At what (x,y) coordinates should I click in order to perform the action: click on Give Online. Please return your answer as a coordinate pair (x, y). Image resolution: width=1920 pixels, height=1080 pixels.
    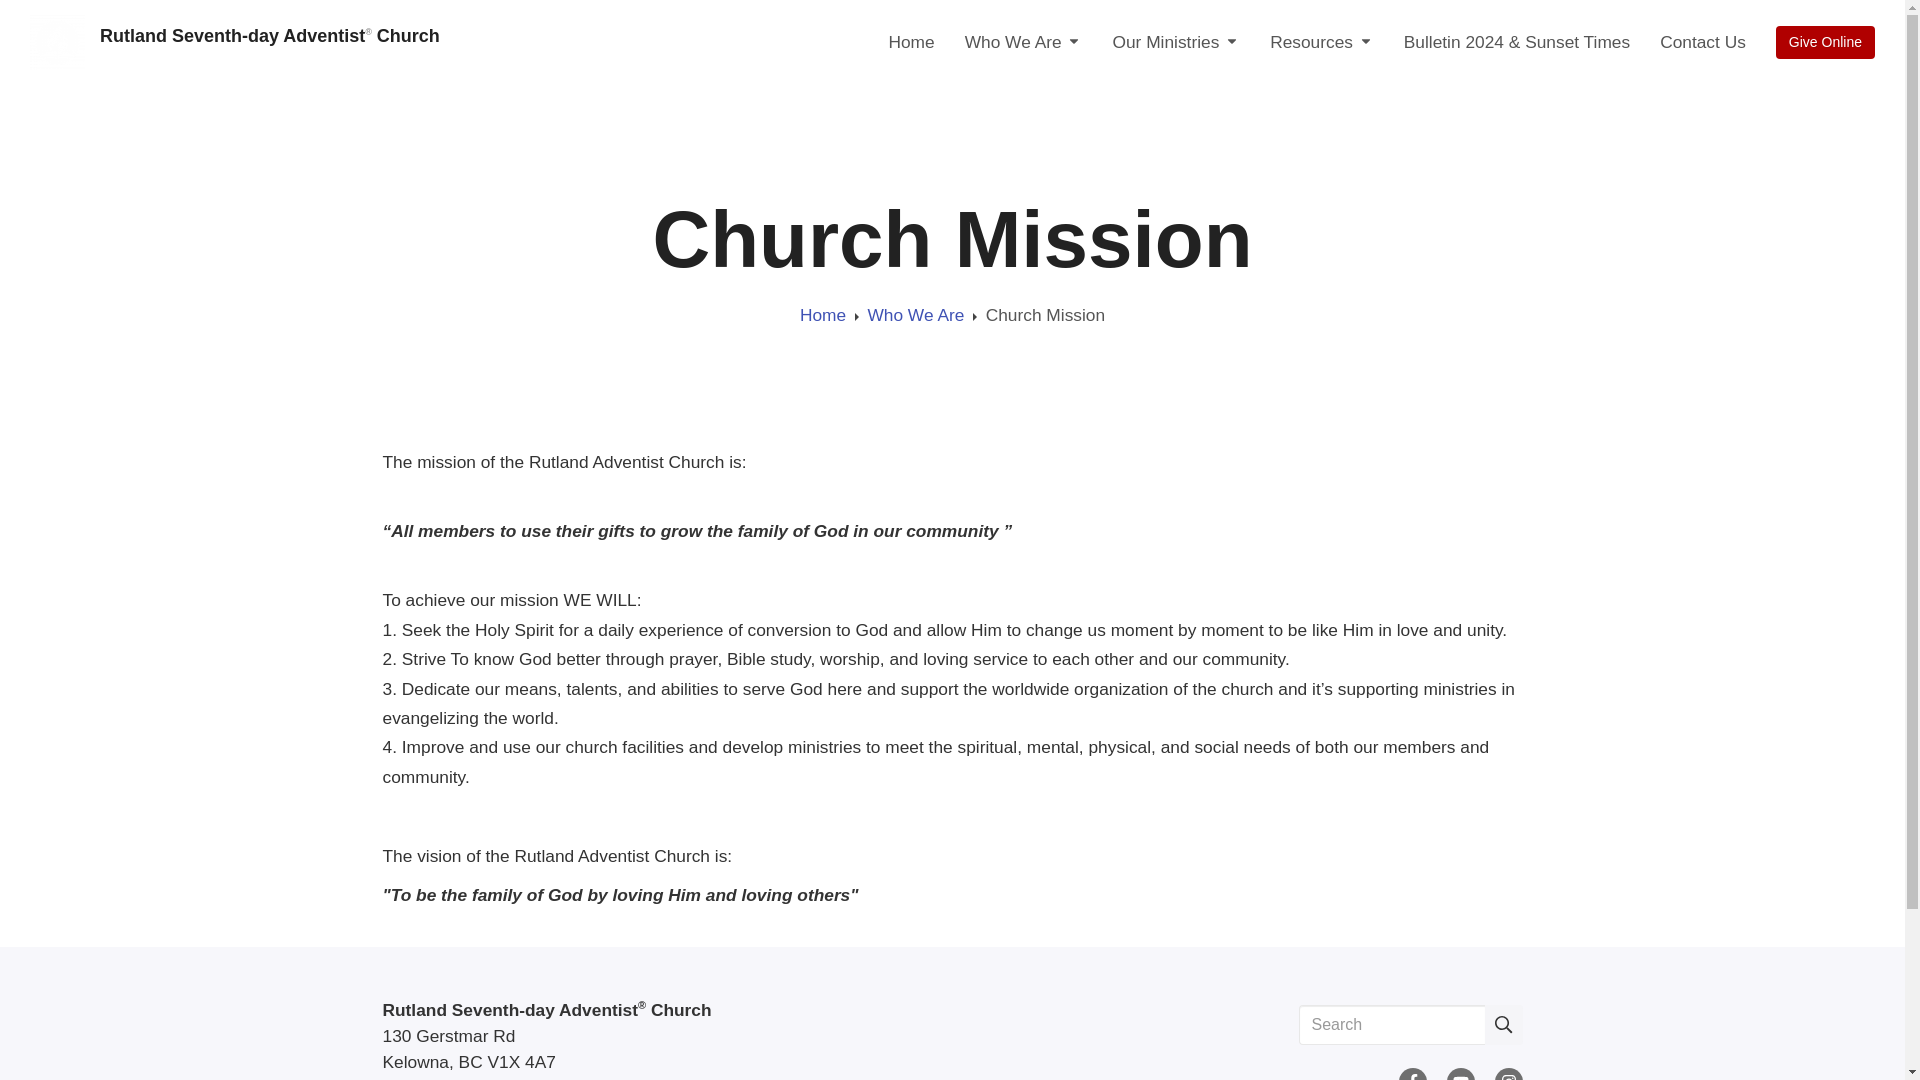
    Looking at the image, I should click on (1826, 42).